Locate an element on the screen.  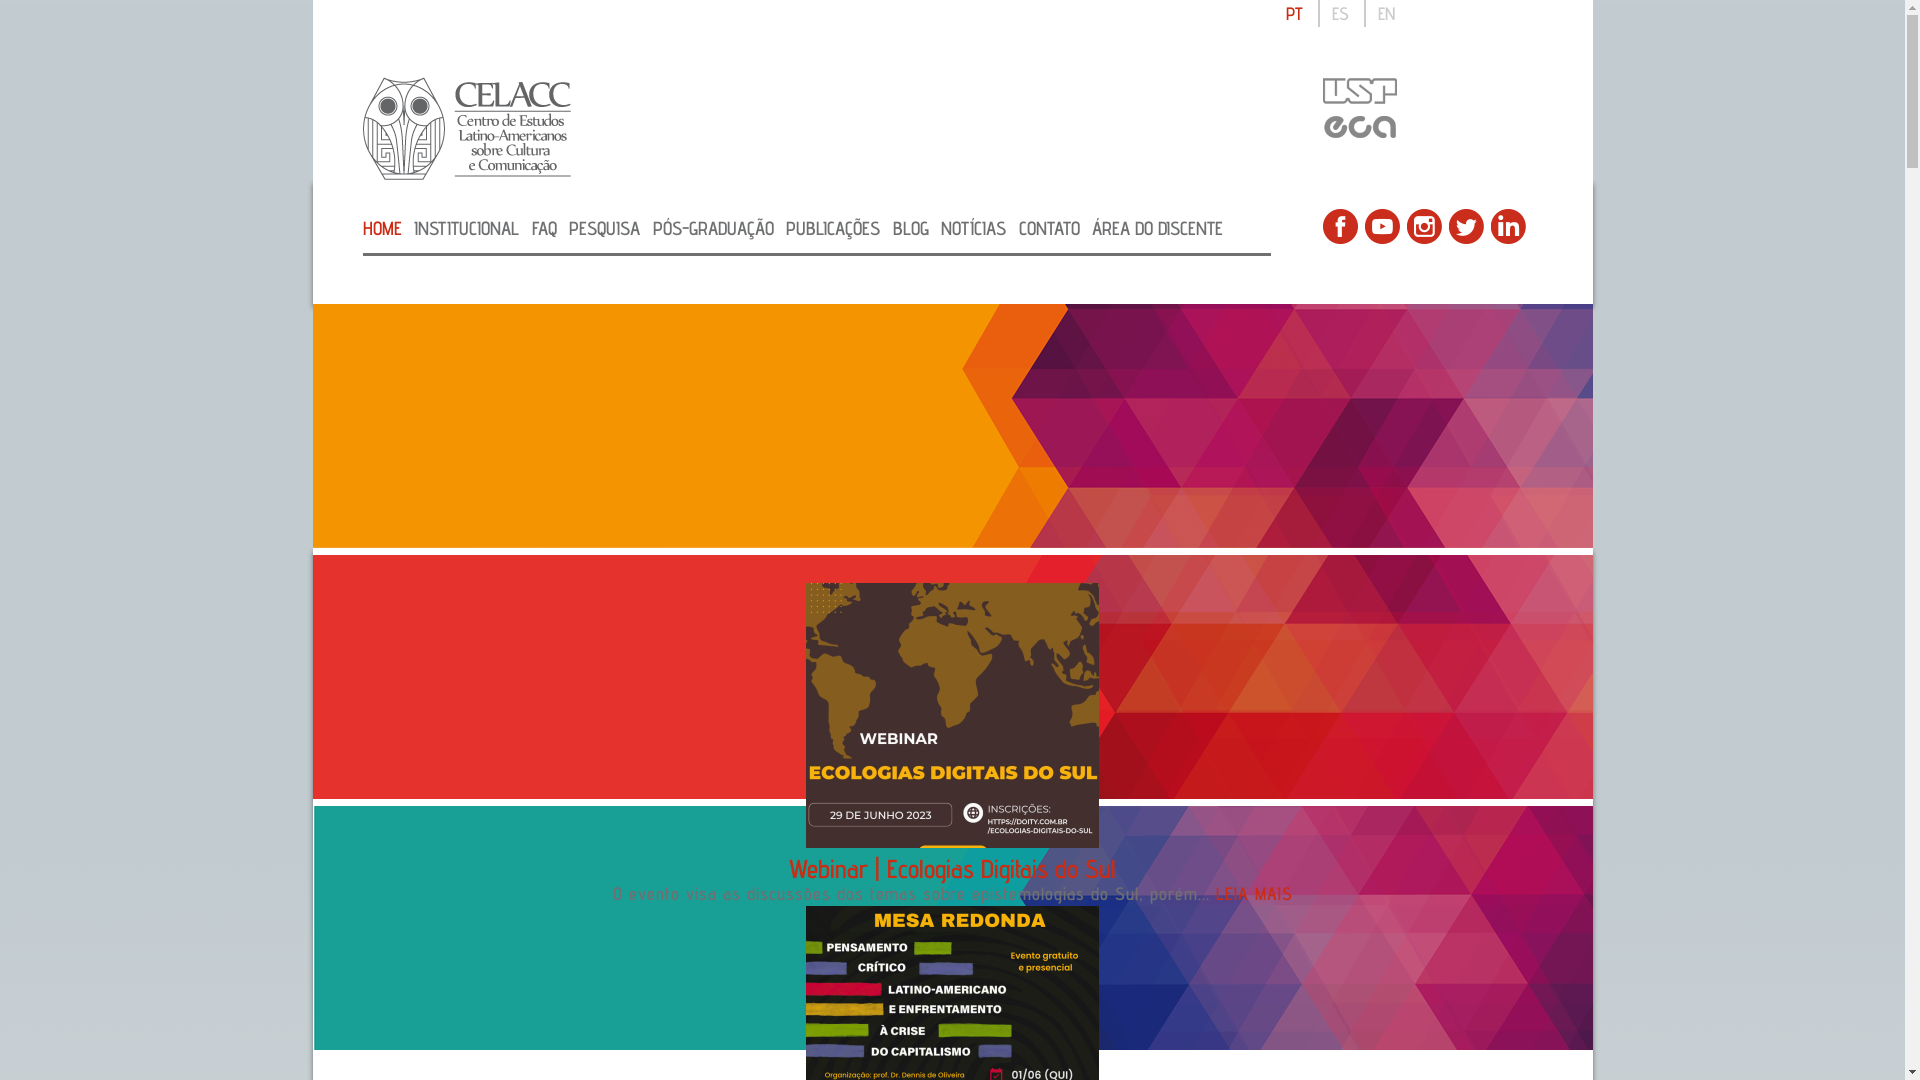
USP is located at coordinates (1358, 90).